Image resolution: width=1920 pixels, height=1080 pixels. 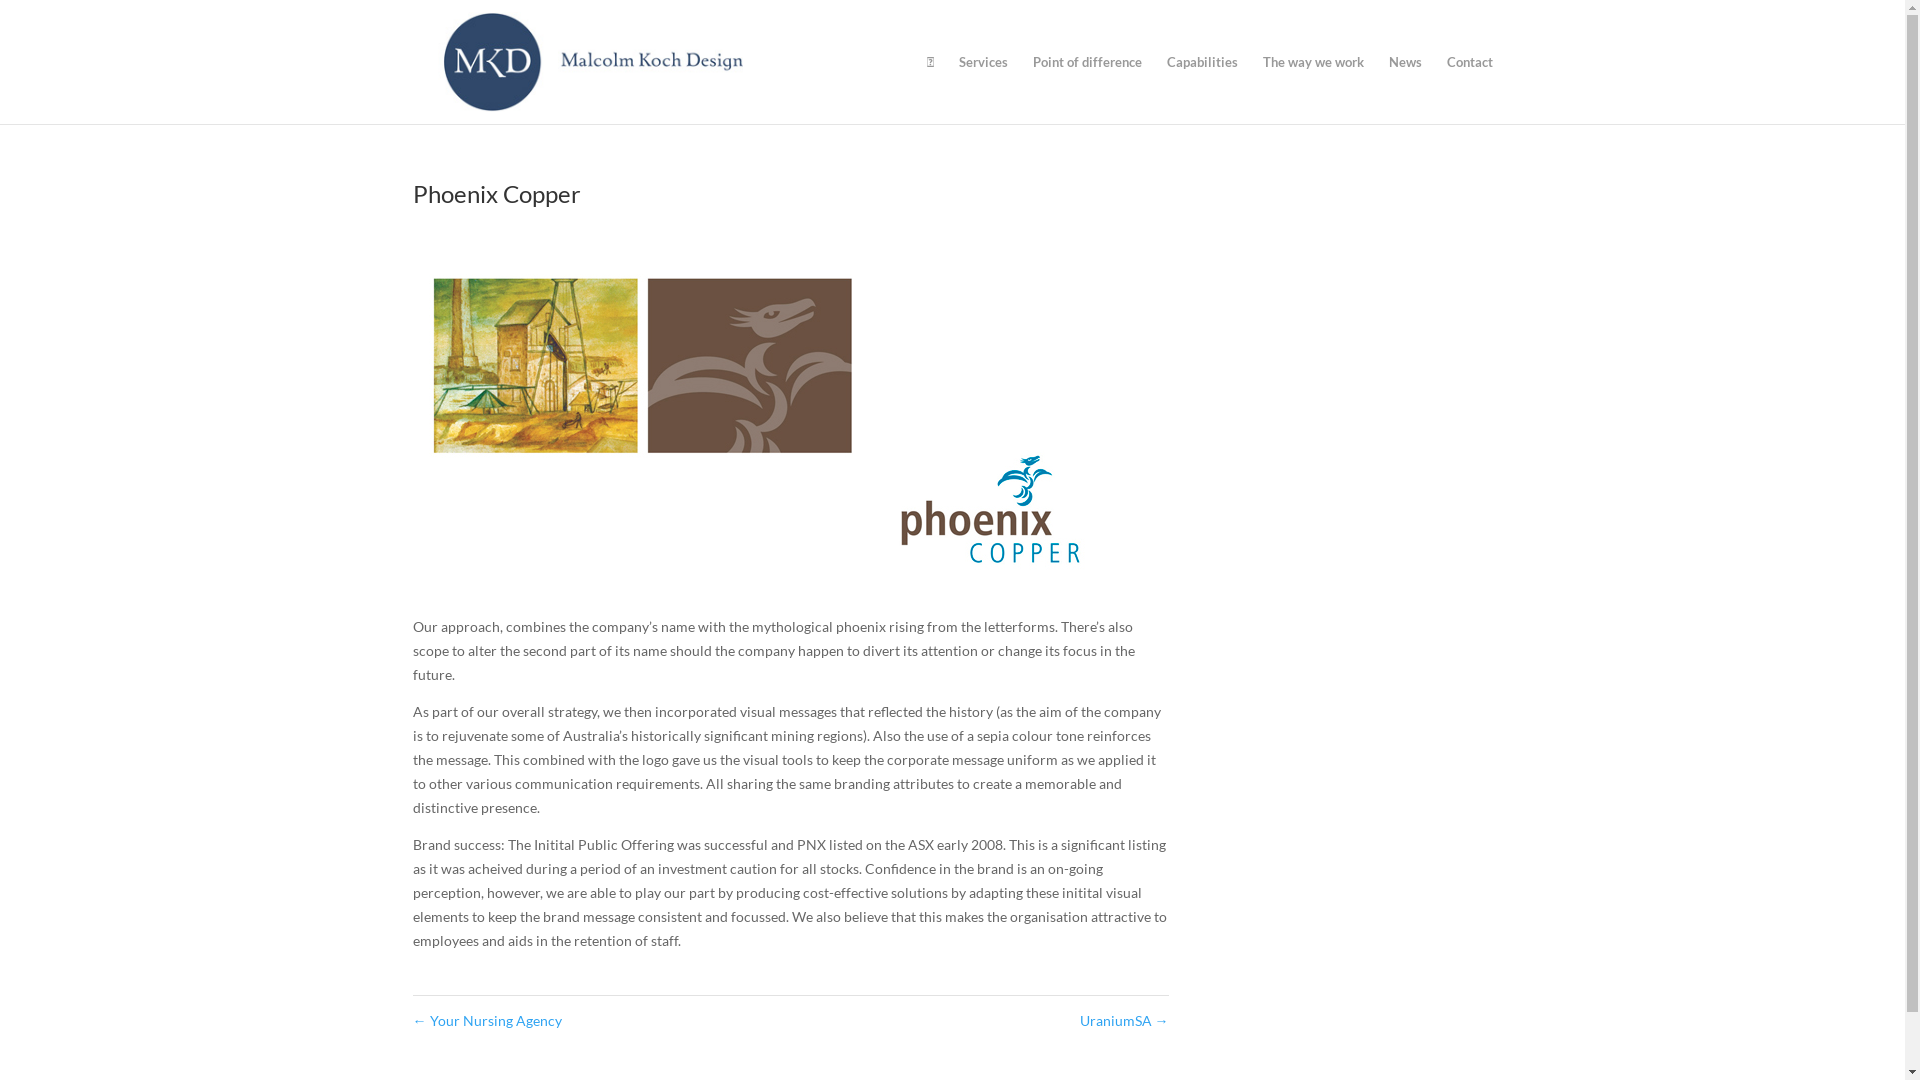 What do you see at coordinates (1404, 90) in the screenshot?
I see `News` at bounding box center [1404, 90].